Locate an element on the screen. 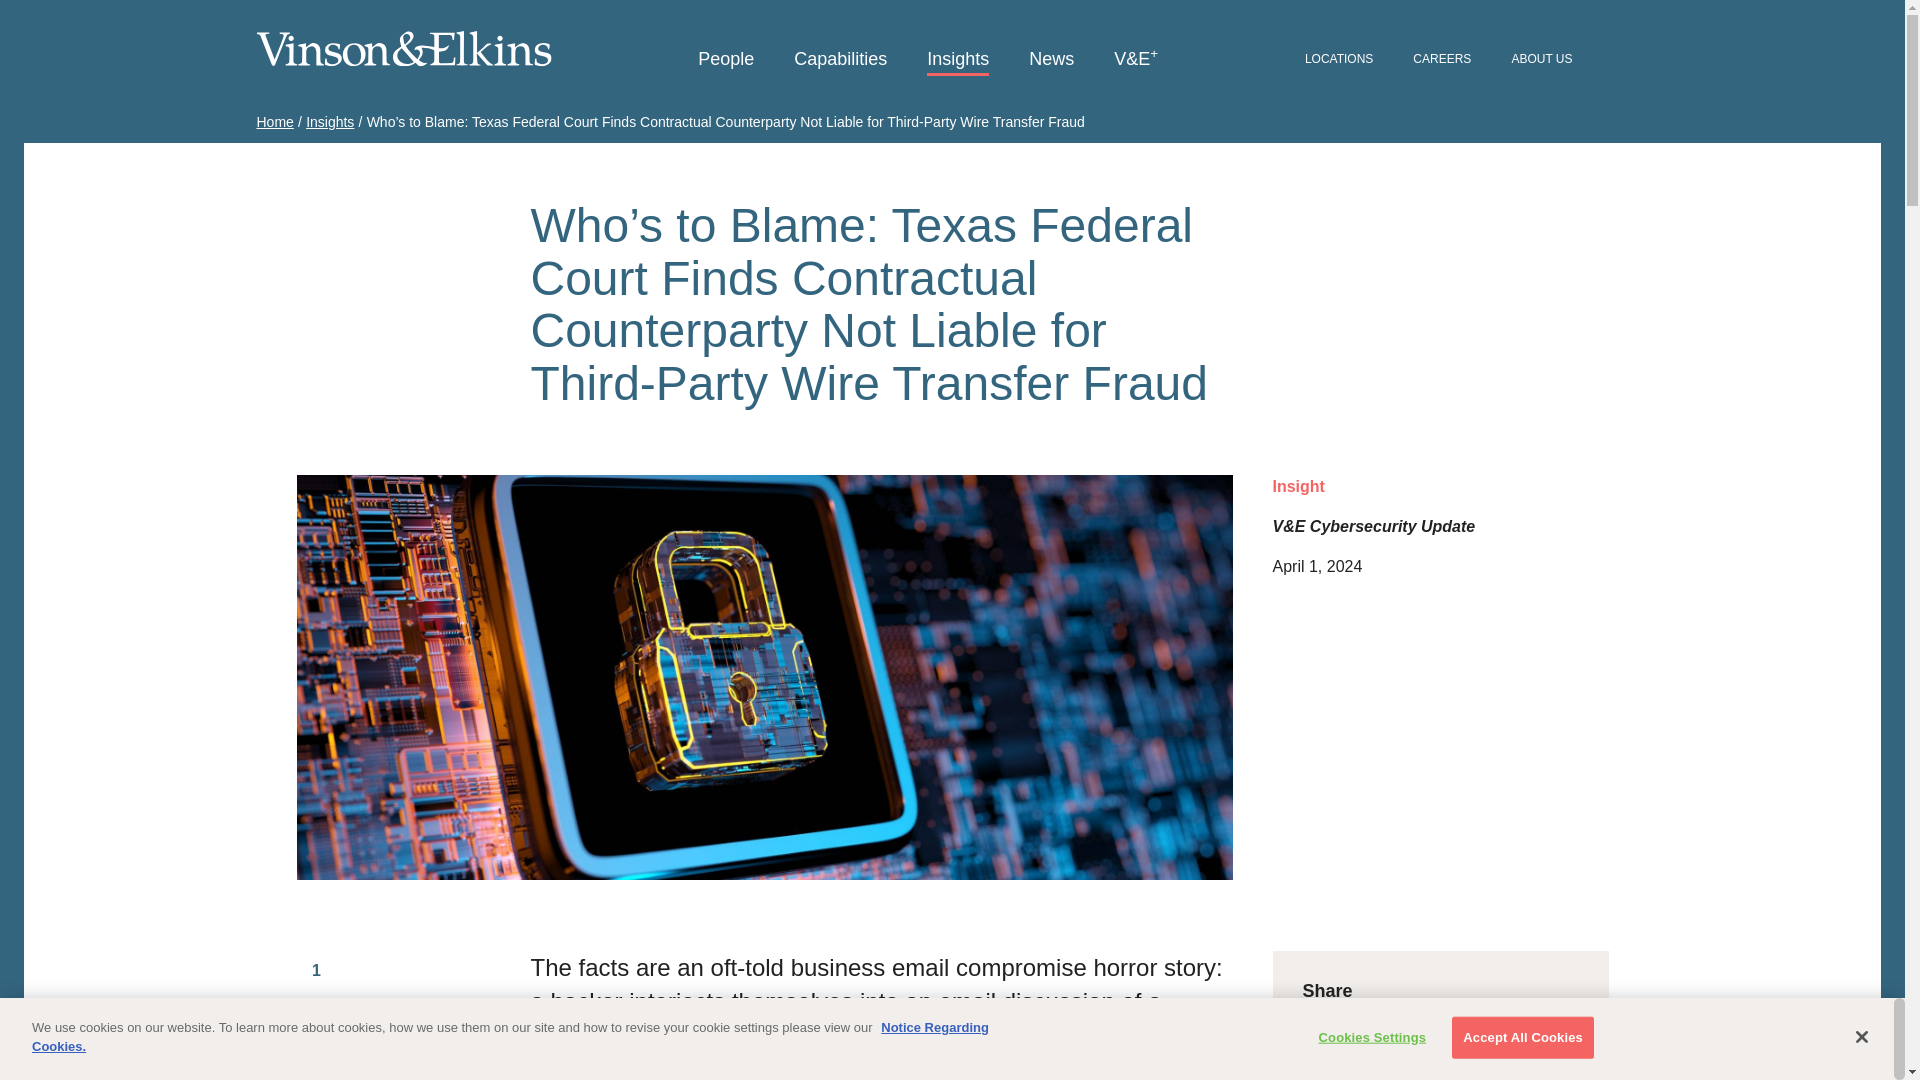  3 is located at coordinates (316, 1070).